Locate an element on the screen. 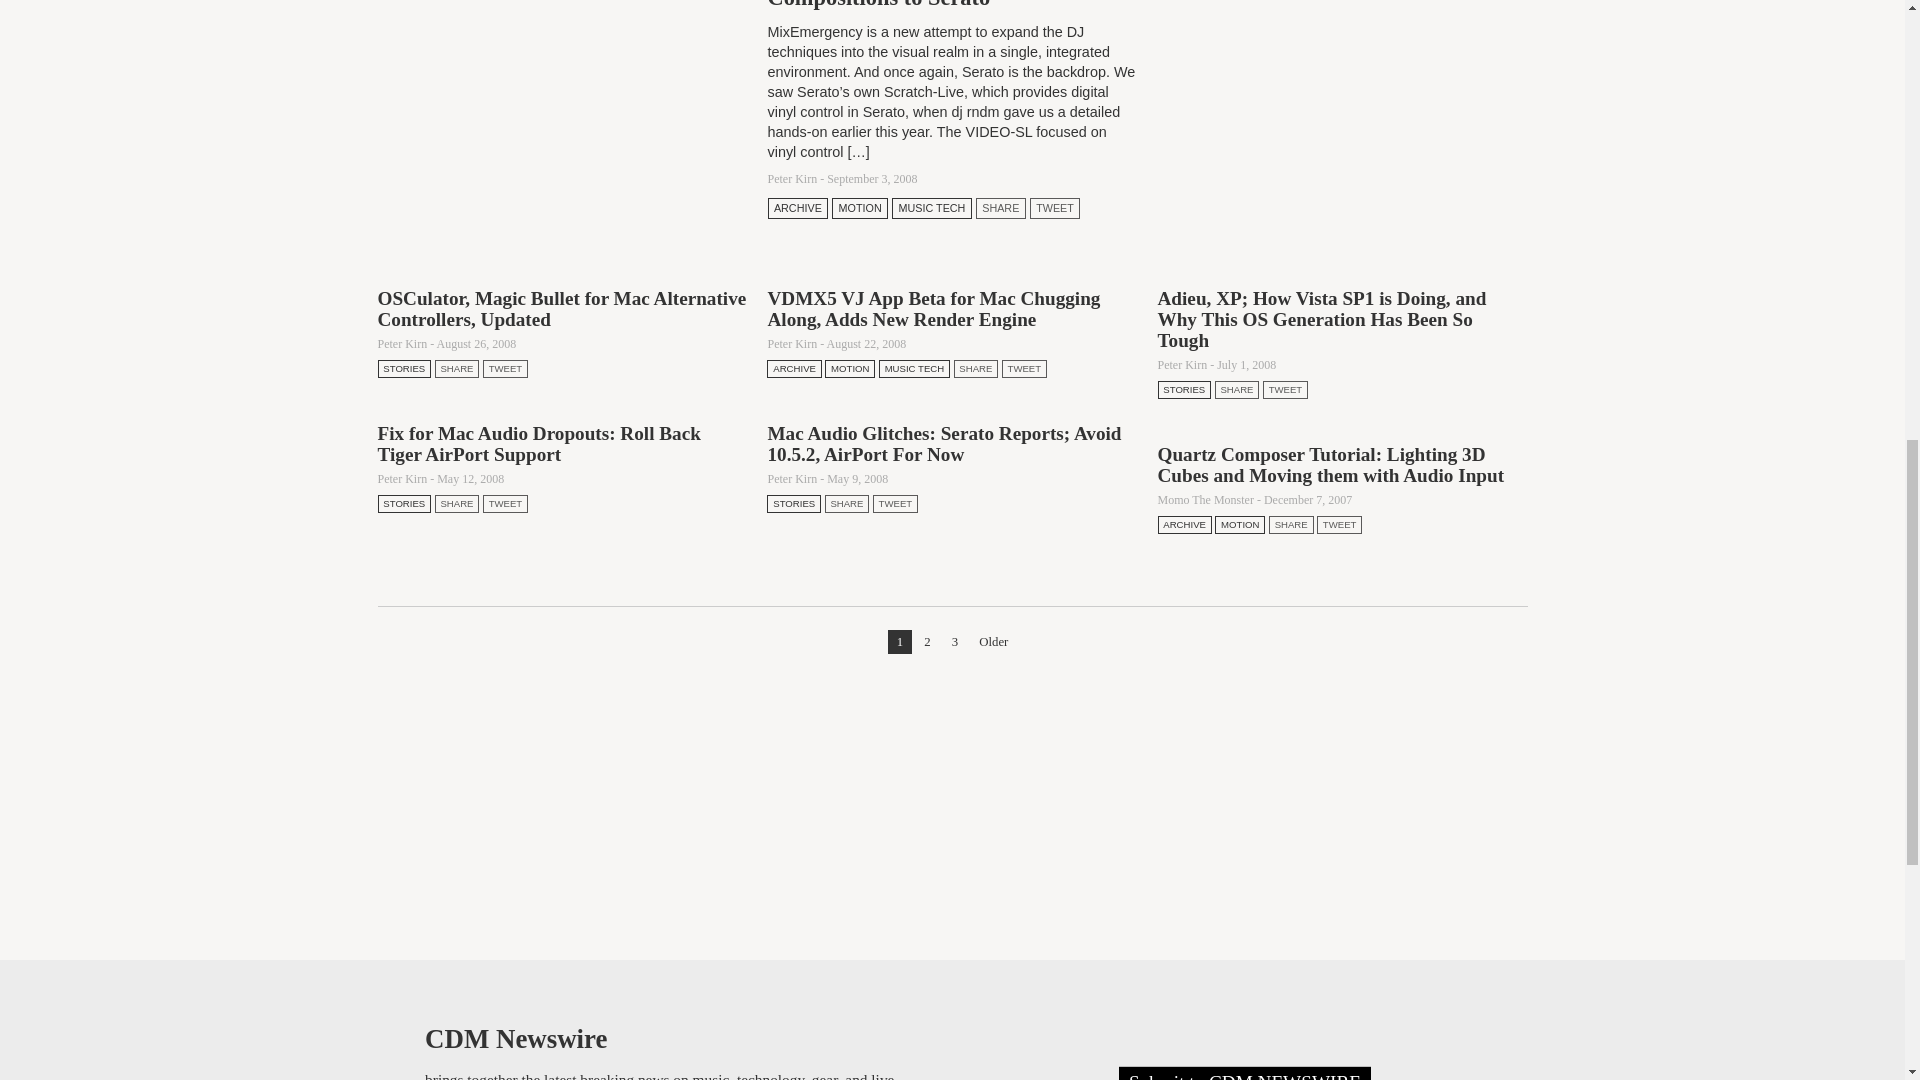 This screenshot has width=1920, height=1080. SHARE is located at coordinates (458, 368).